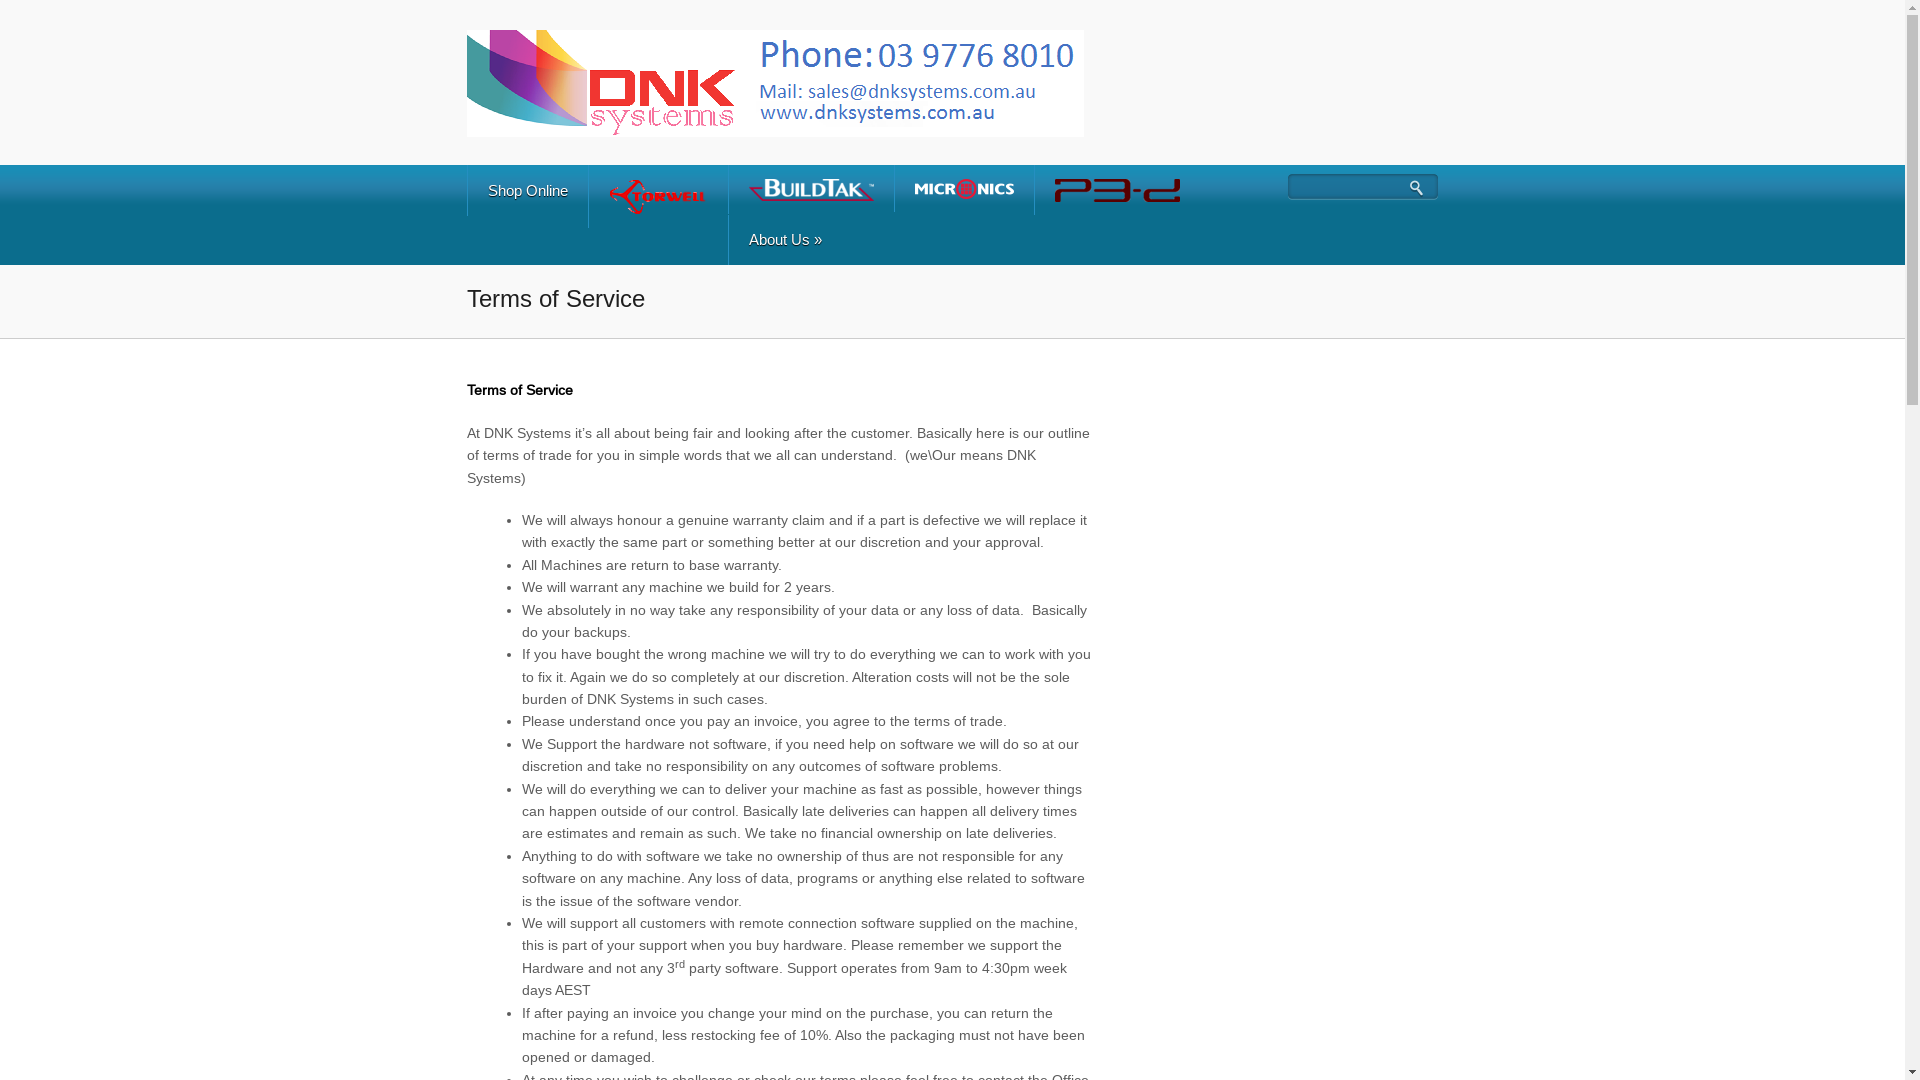 This screenshot has width=1920, height=1080. I want to click on Torwell Filaments, so click(658, 196).